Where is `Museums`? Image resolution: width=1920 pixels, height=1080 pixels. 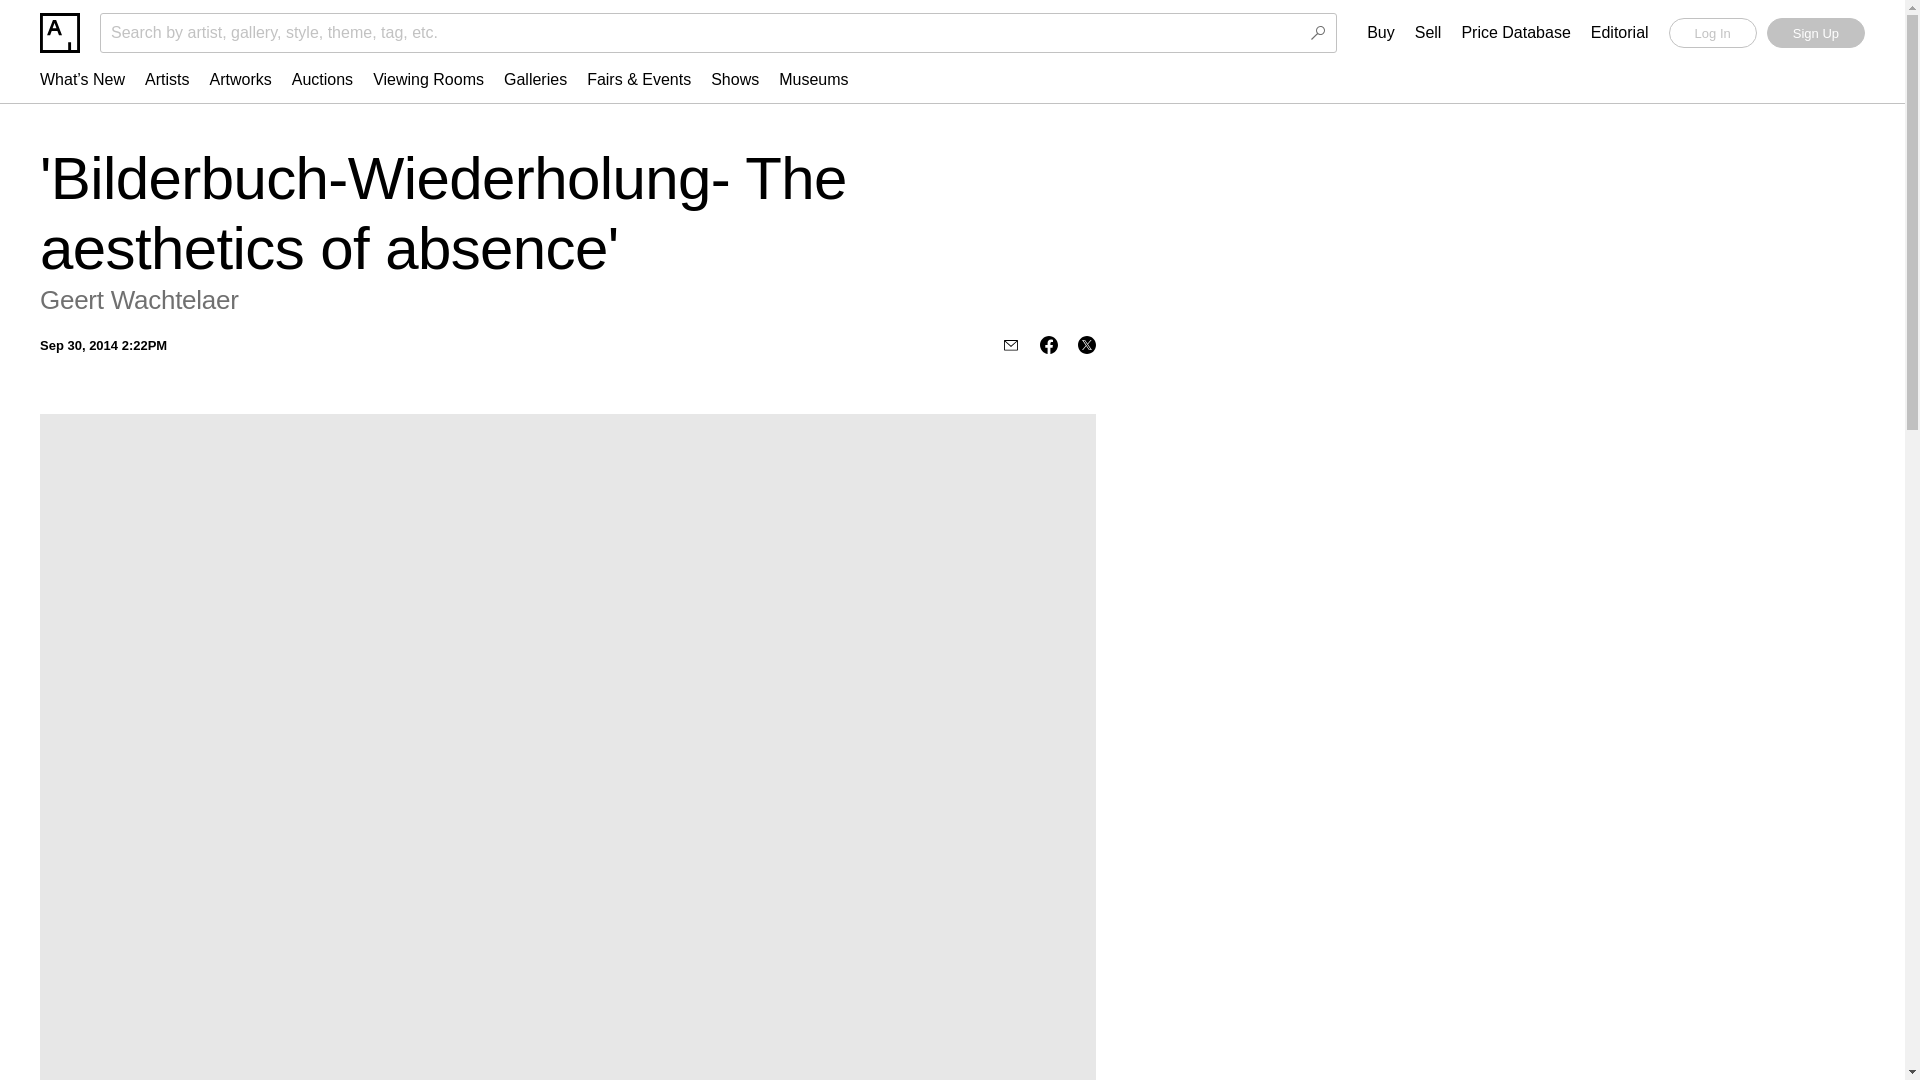 Museums is located at coordinates (814, 79).